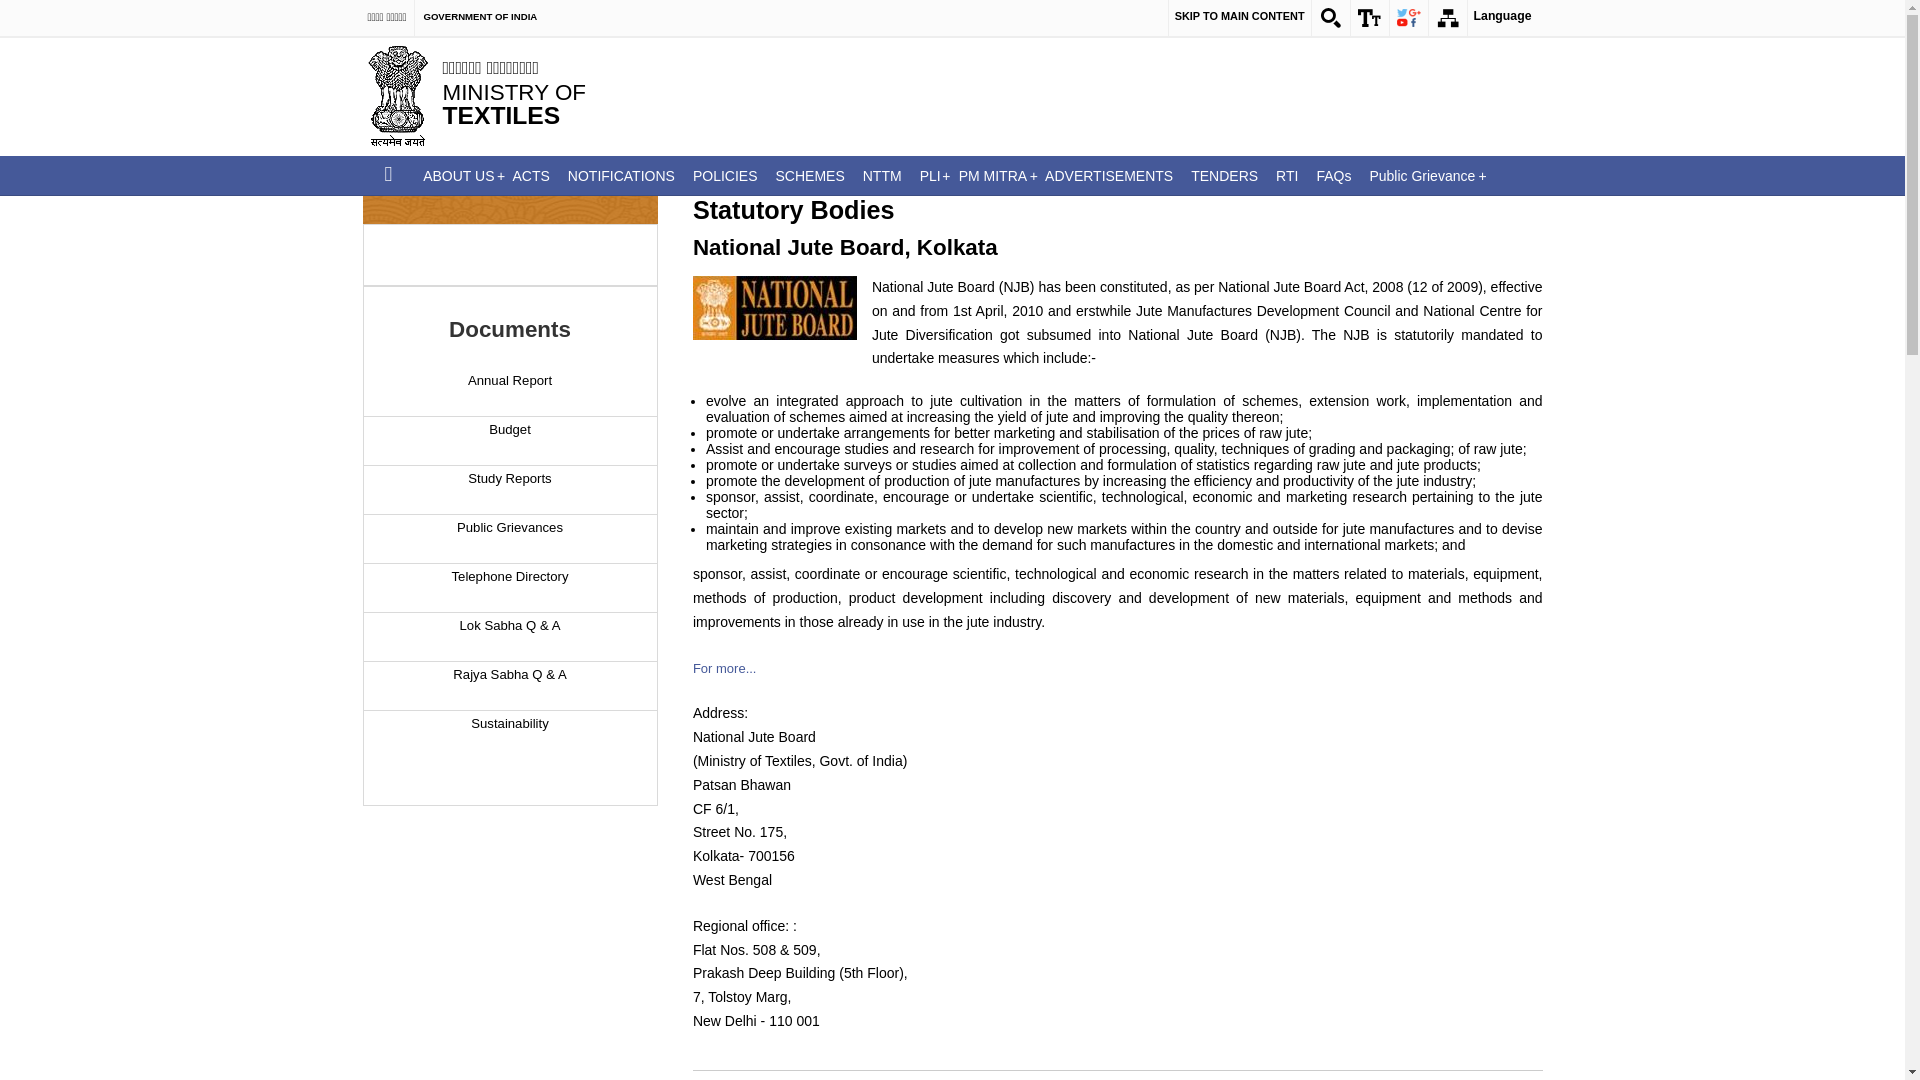 The height and width of the screenshot is (1080, 1920). Describe the element at coordinates (1502, 18) in the screenshot. I see `Select Language` at that location.